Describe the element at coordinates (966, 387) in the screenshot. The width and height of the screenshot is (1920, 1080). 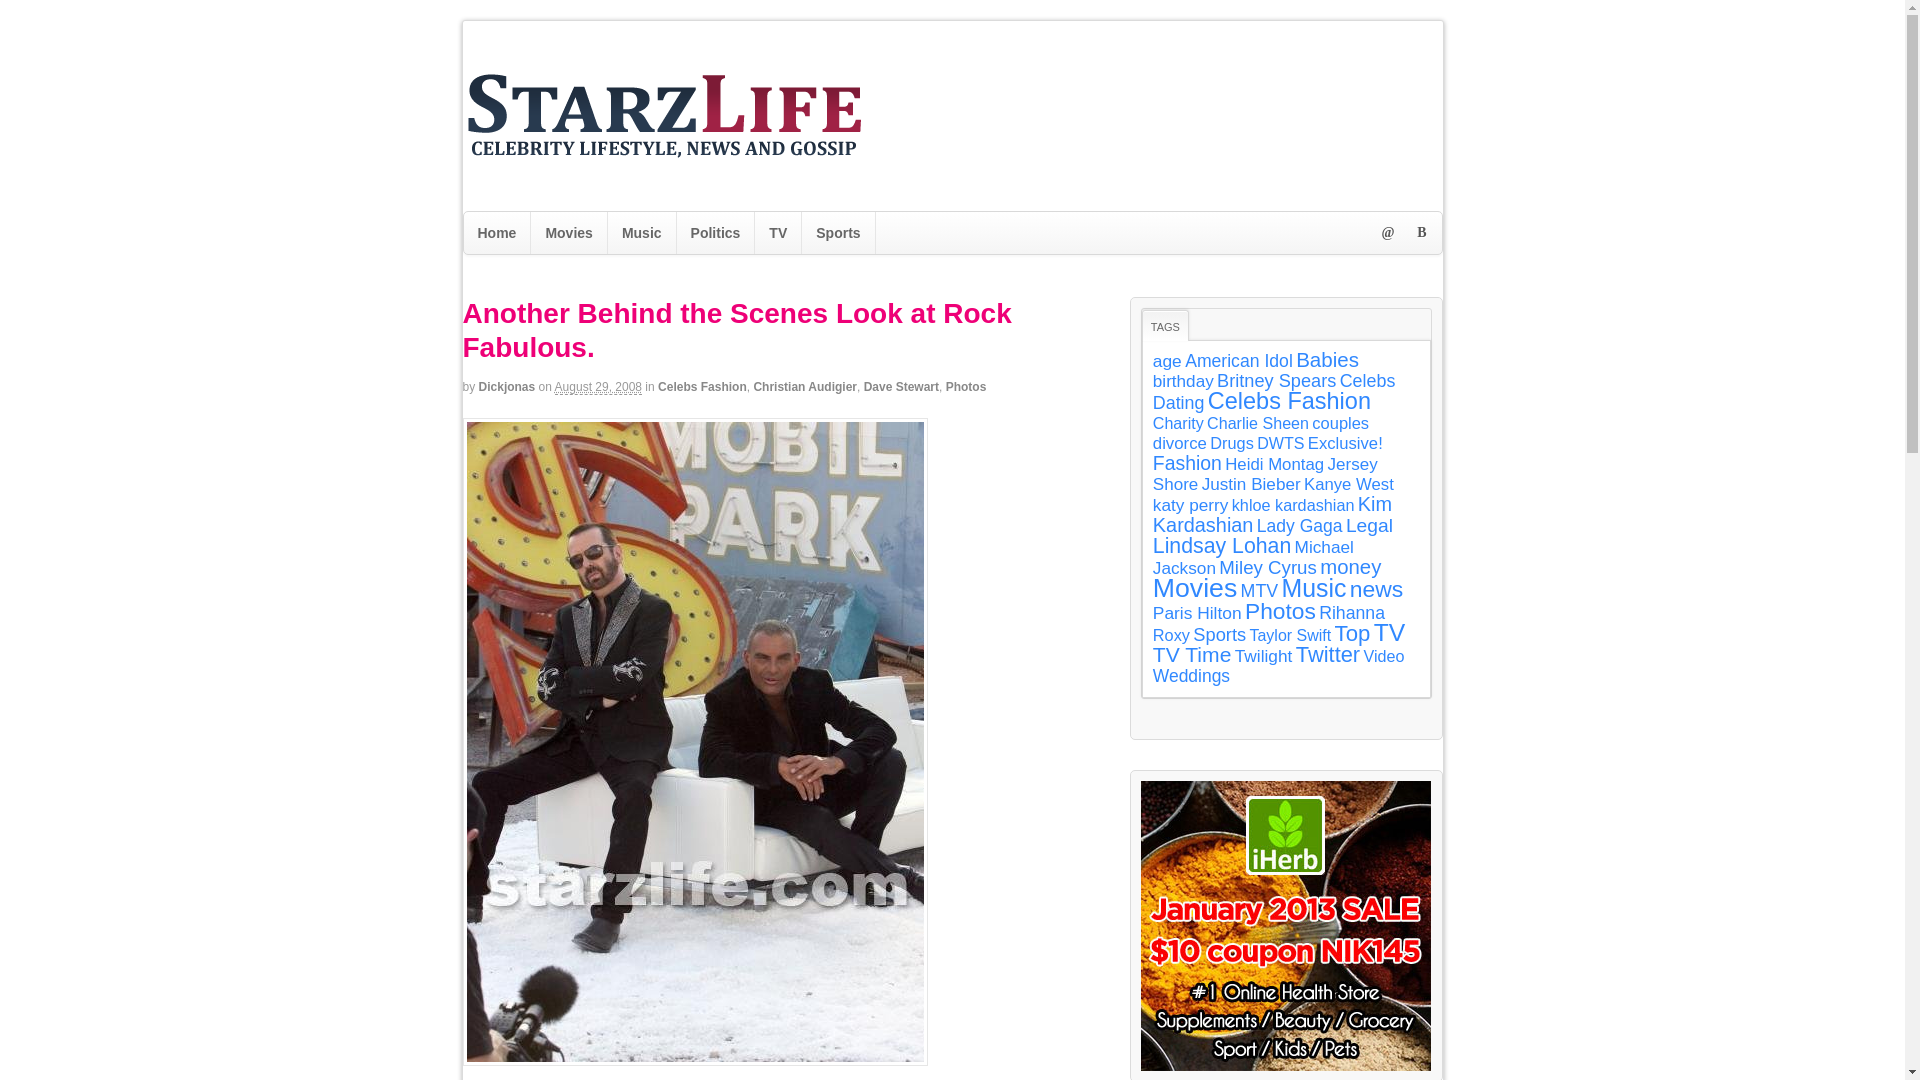
I see `Photos` at that location.